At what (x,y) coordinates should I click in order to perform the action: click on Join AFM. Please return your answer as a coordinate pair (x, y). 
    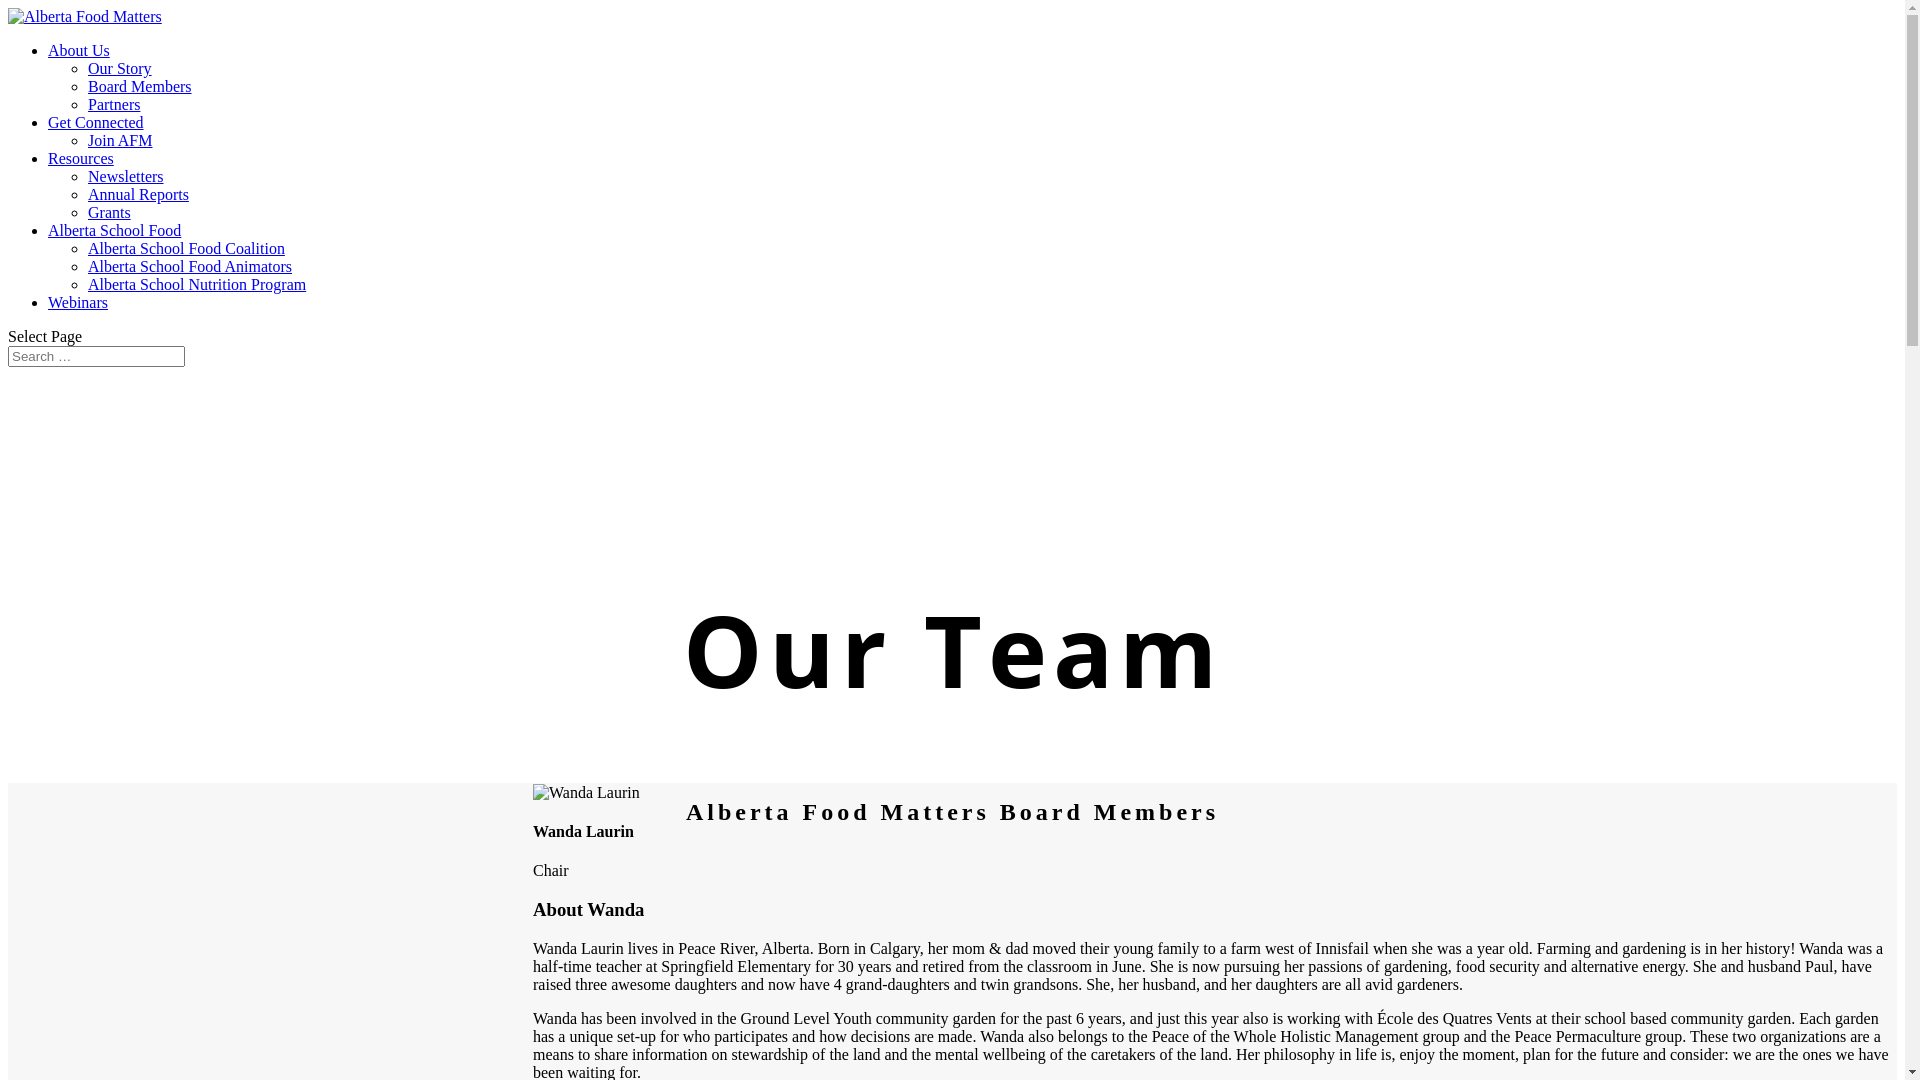
    Looking at the image, I should click on (120, 140).